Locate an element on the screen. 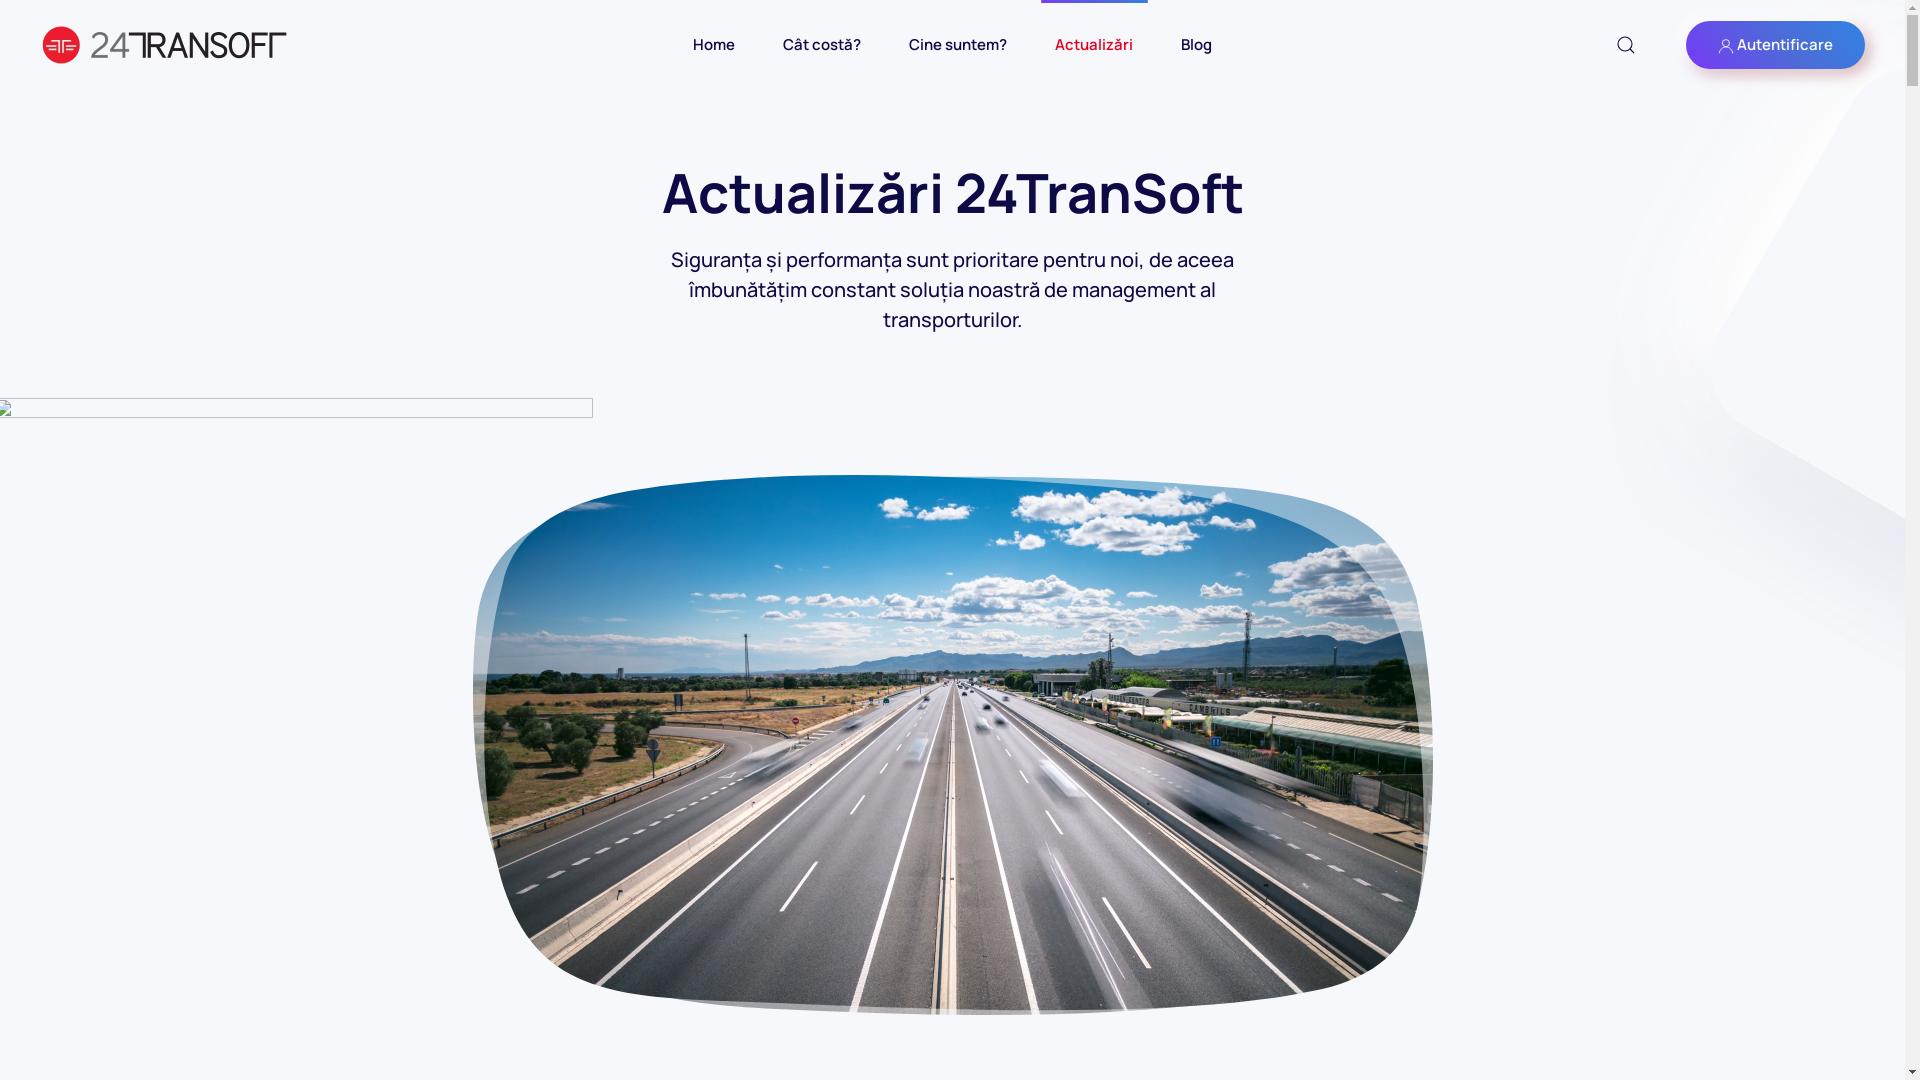  Cine suntem? is located at coordinates (958, 45).